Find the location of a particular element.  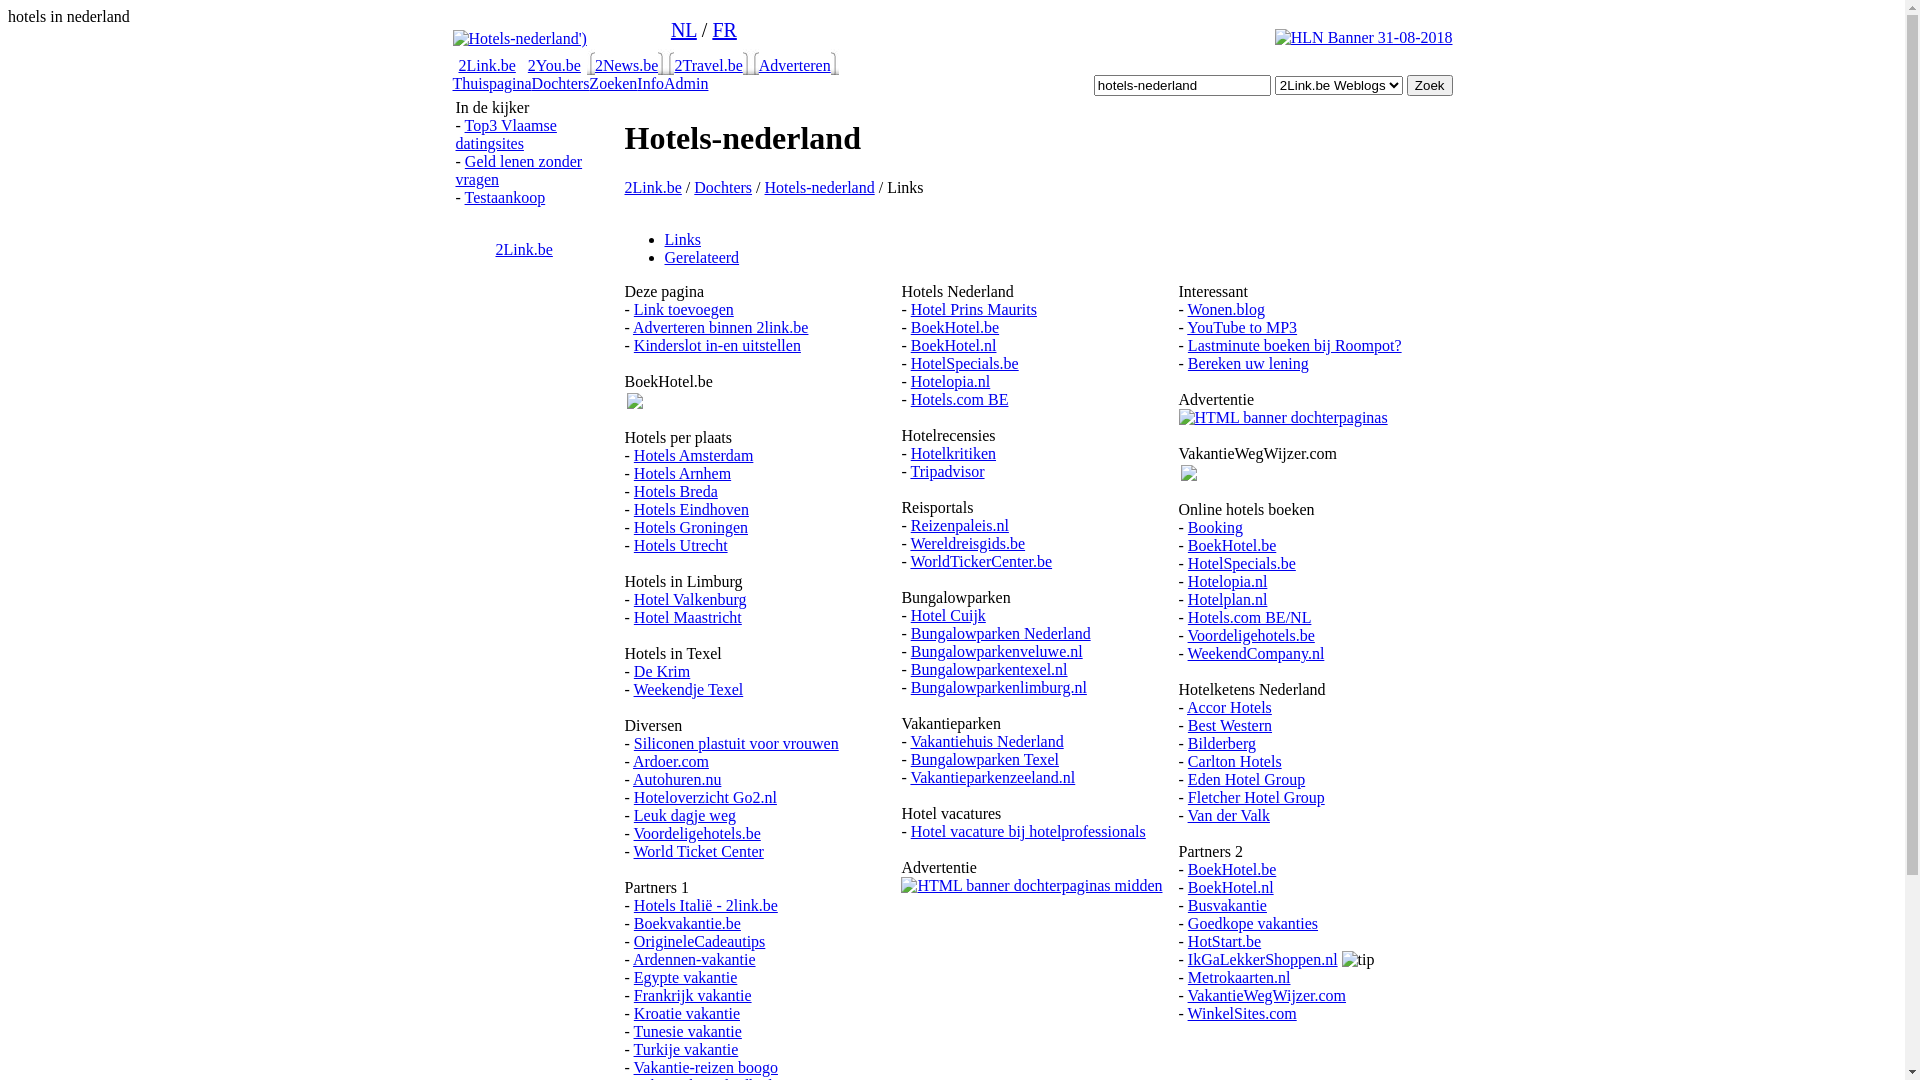

Adverteren binnen 2link.be is located at coordinates (721, 328).